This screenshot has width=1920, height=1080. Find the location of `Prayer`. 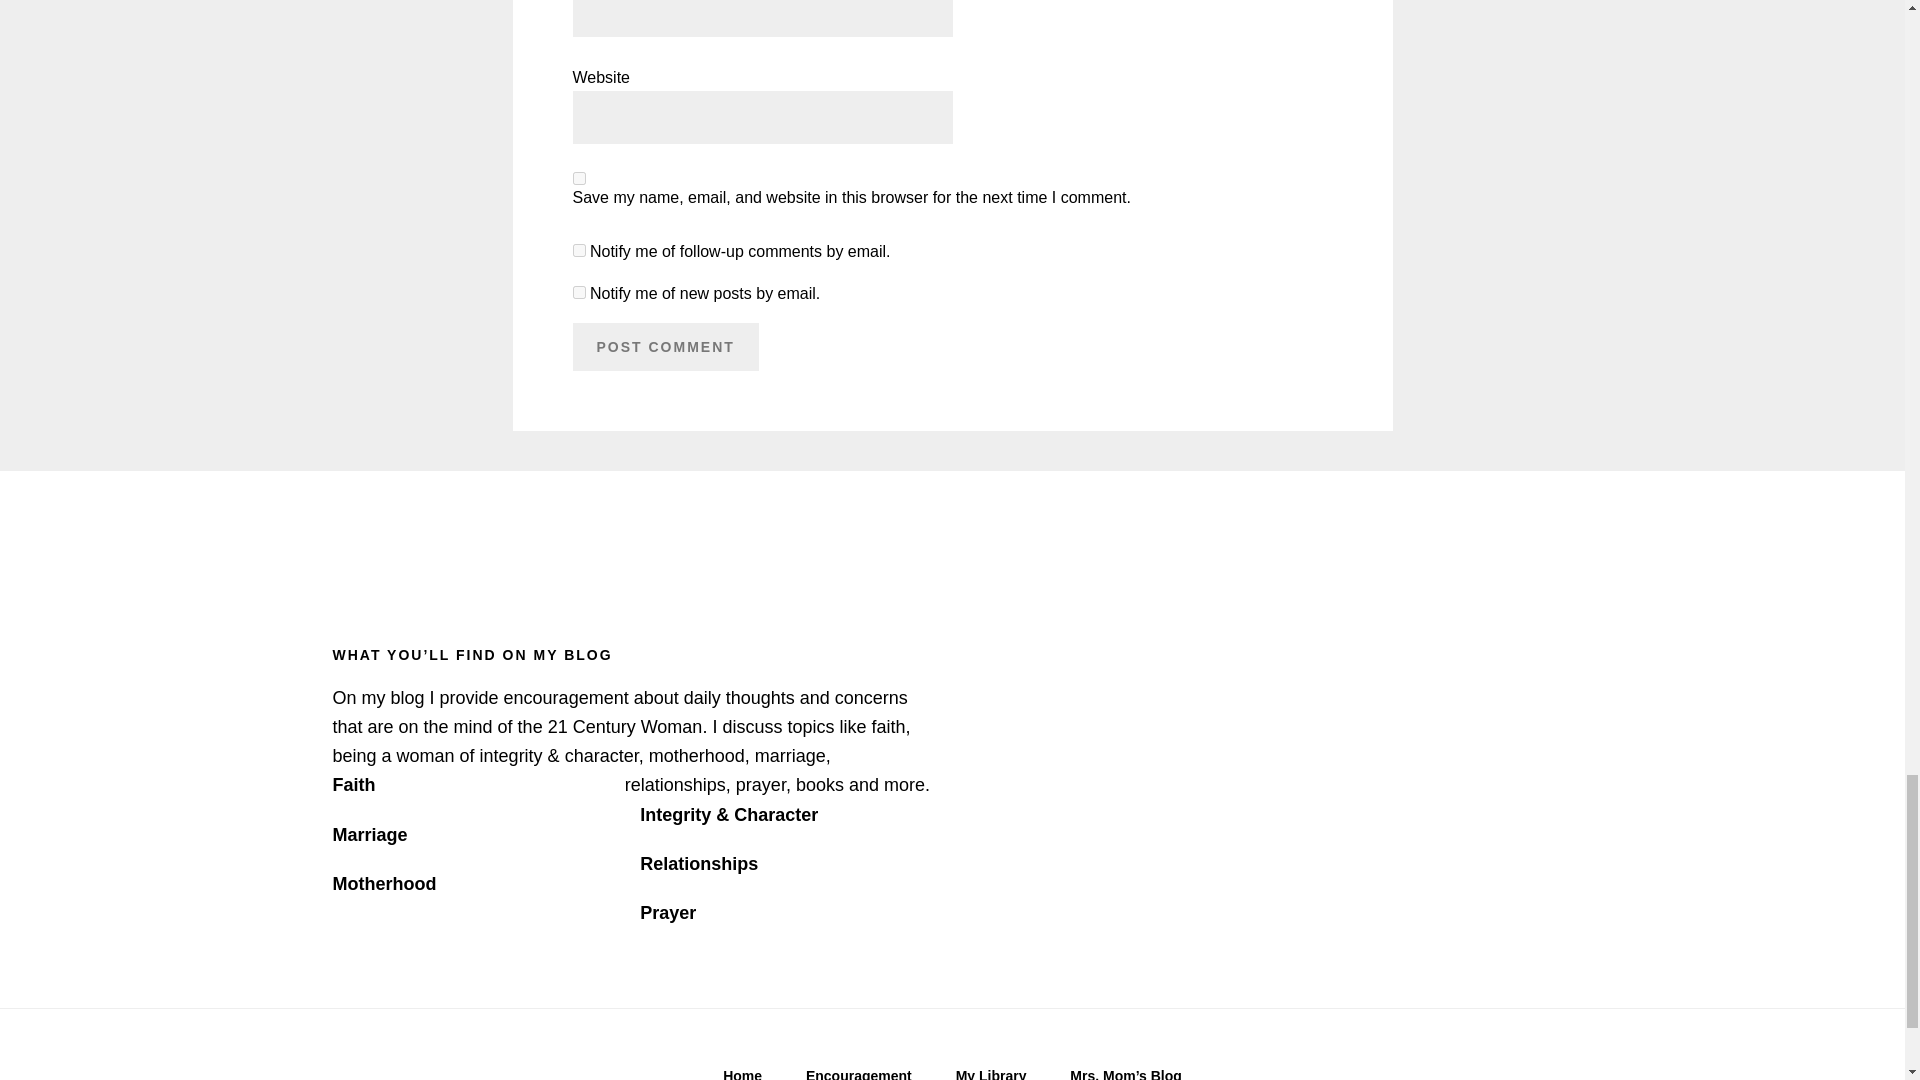

Prayer is located at coordinates (667, 912).